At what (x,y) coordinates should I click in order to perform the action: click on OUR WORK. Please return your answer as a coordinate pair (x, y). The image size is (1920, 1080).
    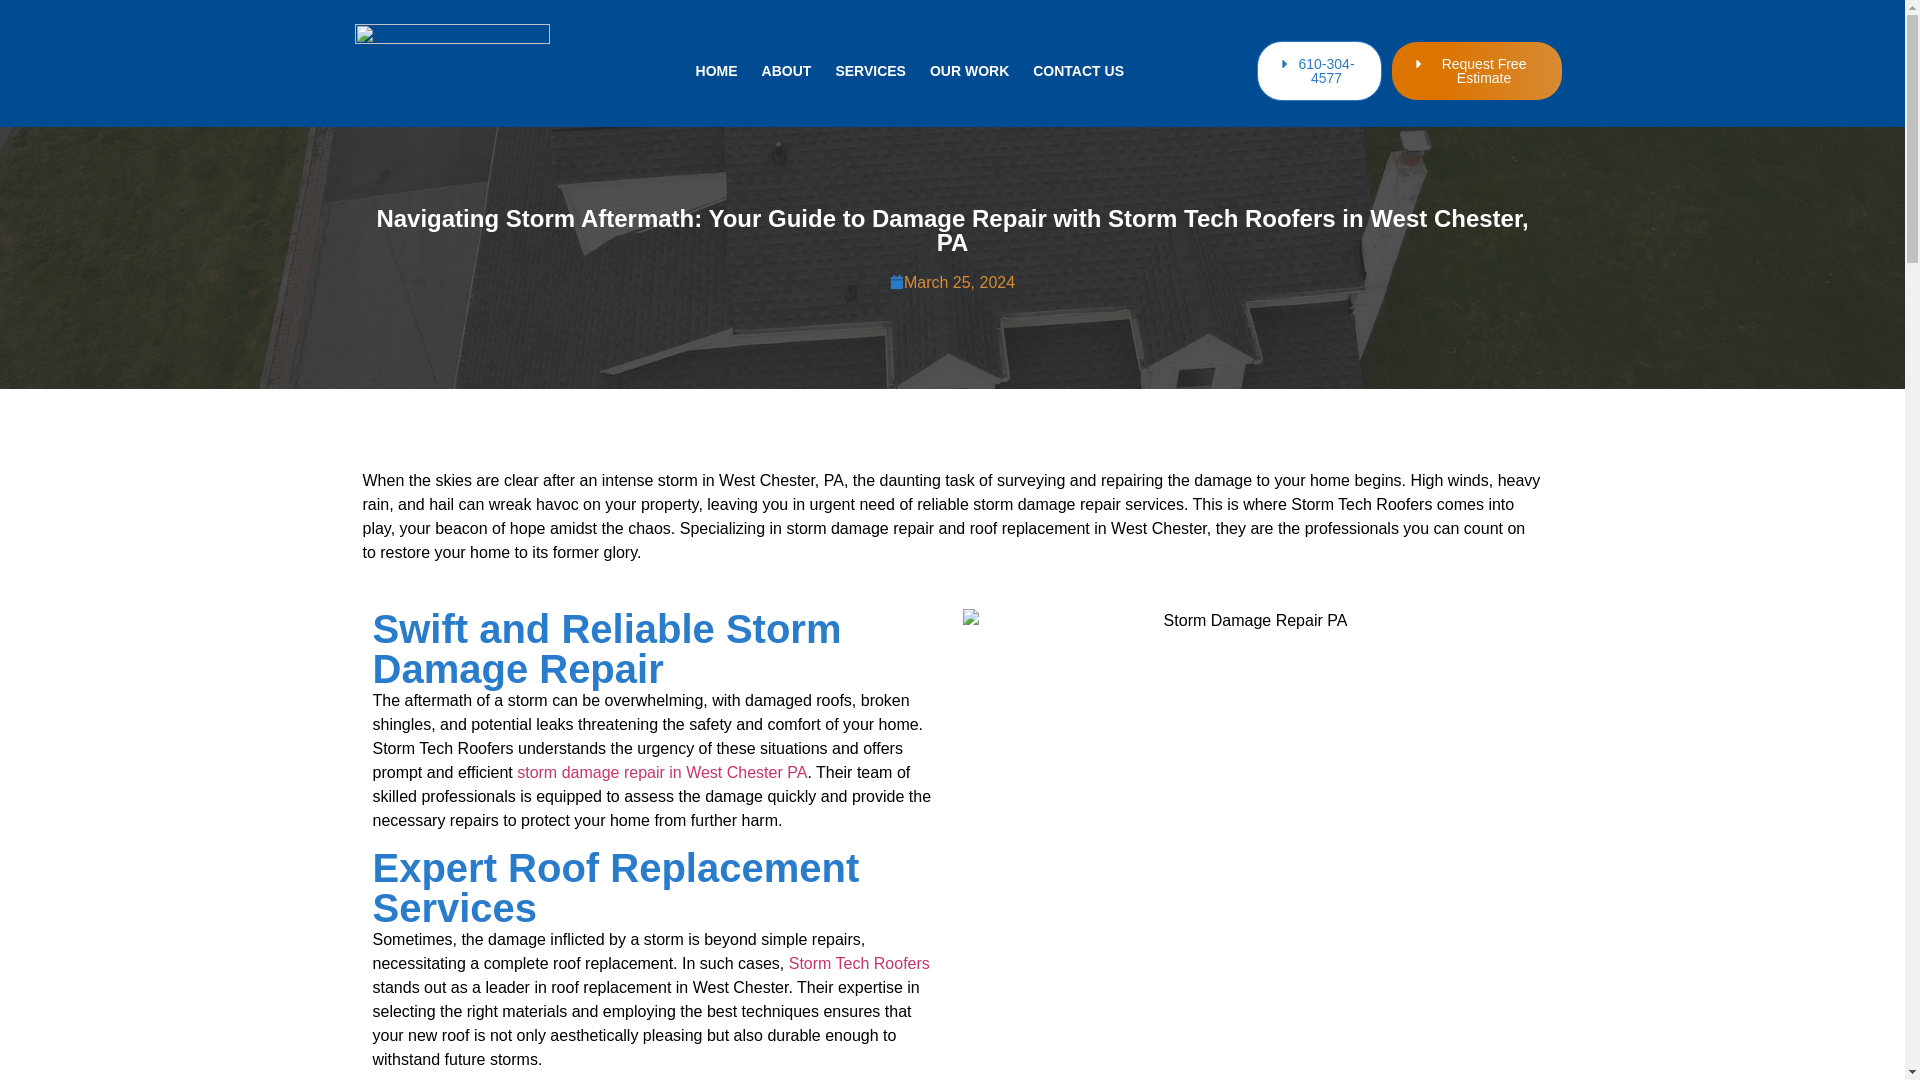
    Looking at the image, I should click on (969, 70).